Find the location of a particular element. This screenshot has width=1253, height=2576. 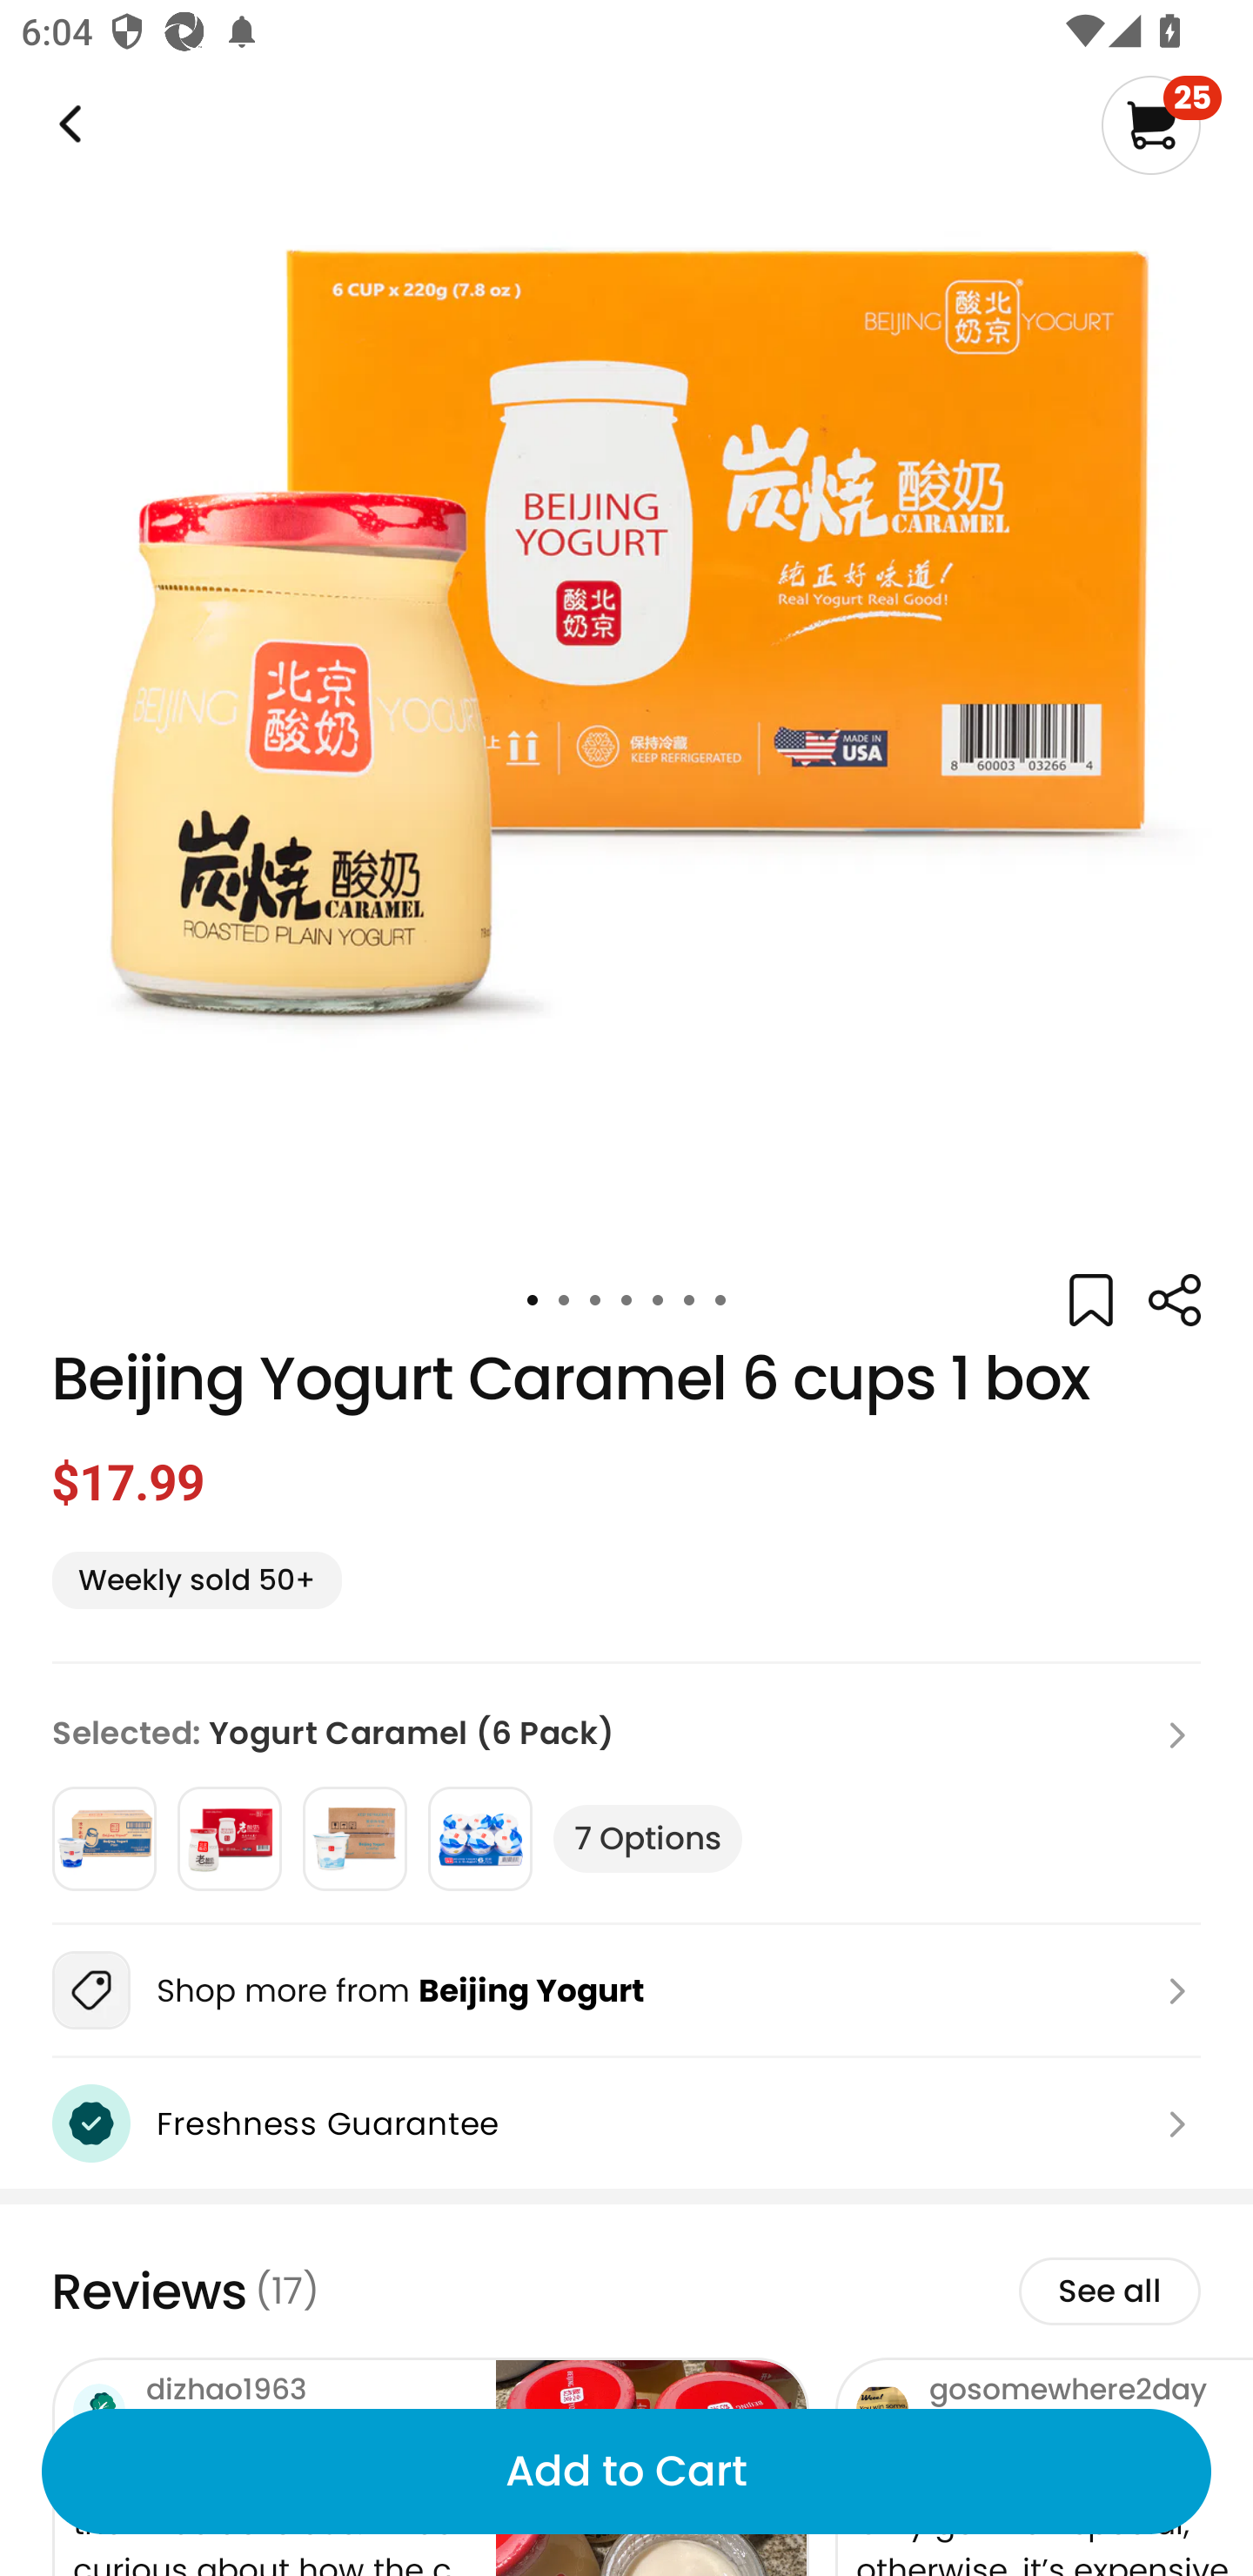

Selected: Yogurt Caramel (6 Pack) 7 Options is located at coordinates (626, 1793).